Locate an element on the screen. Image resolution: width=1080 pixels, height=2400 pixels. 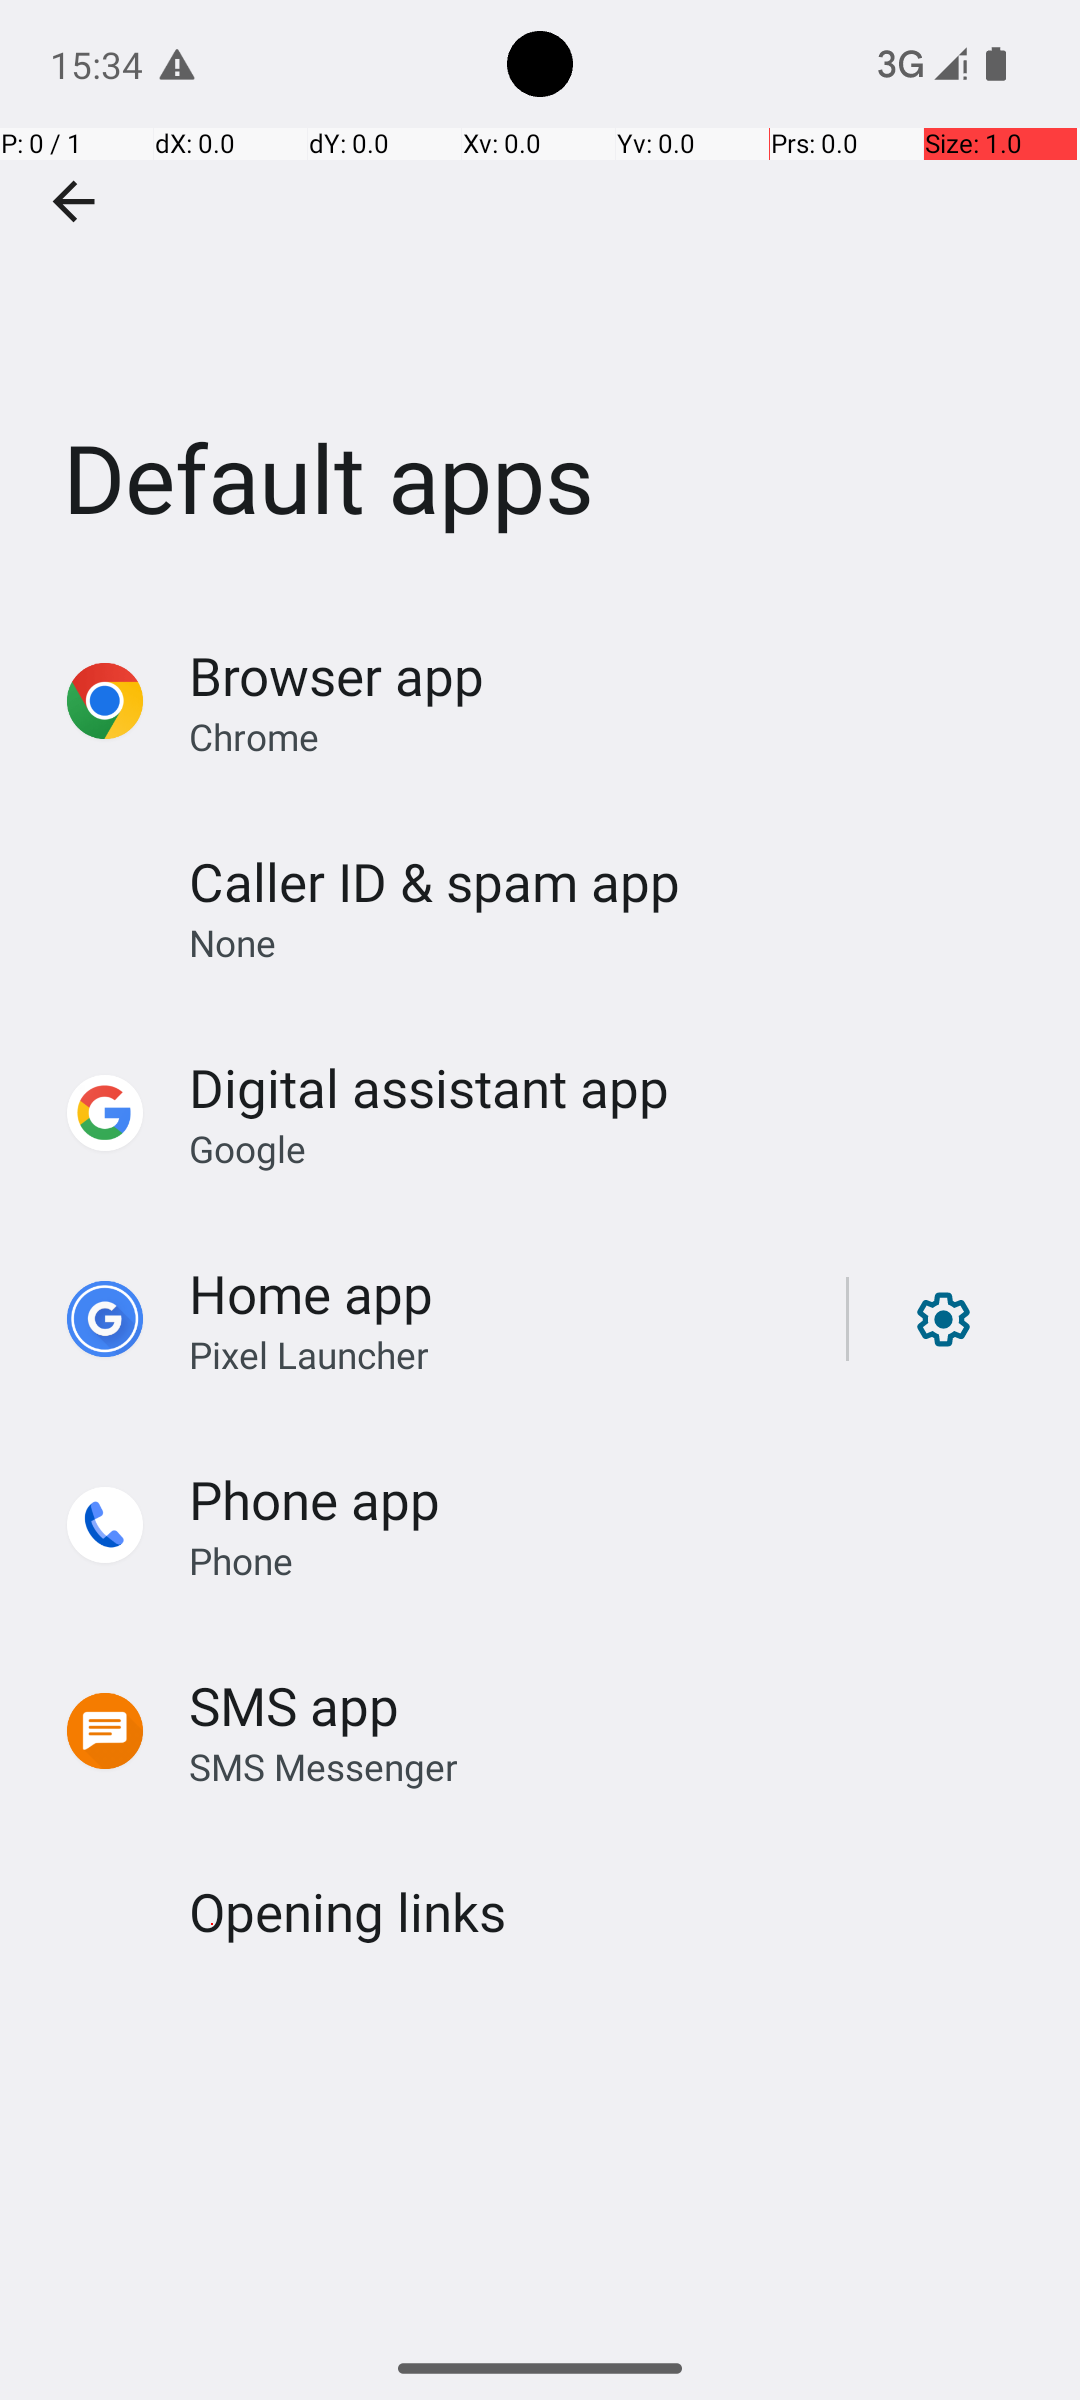
Pixel Launcher is located at coordinates (309, 1354).